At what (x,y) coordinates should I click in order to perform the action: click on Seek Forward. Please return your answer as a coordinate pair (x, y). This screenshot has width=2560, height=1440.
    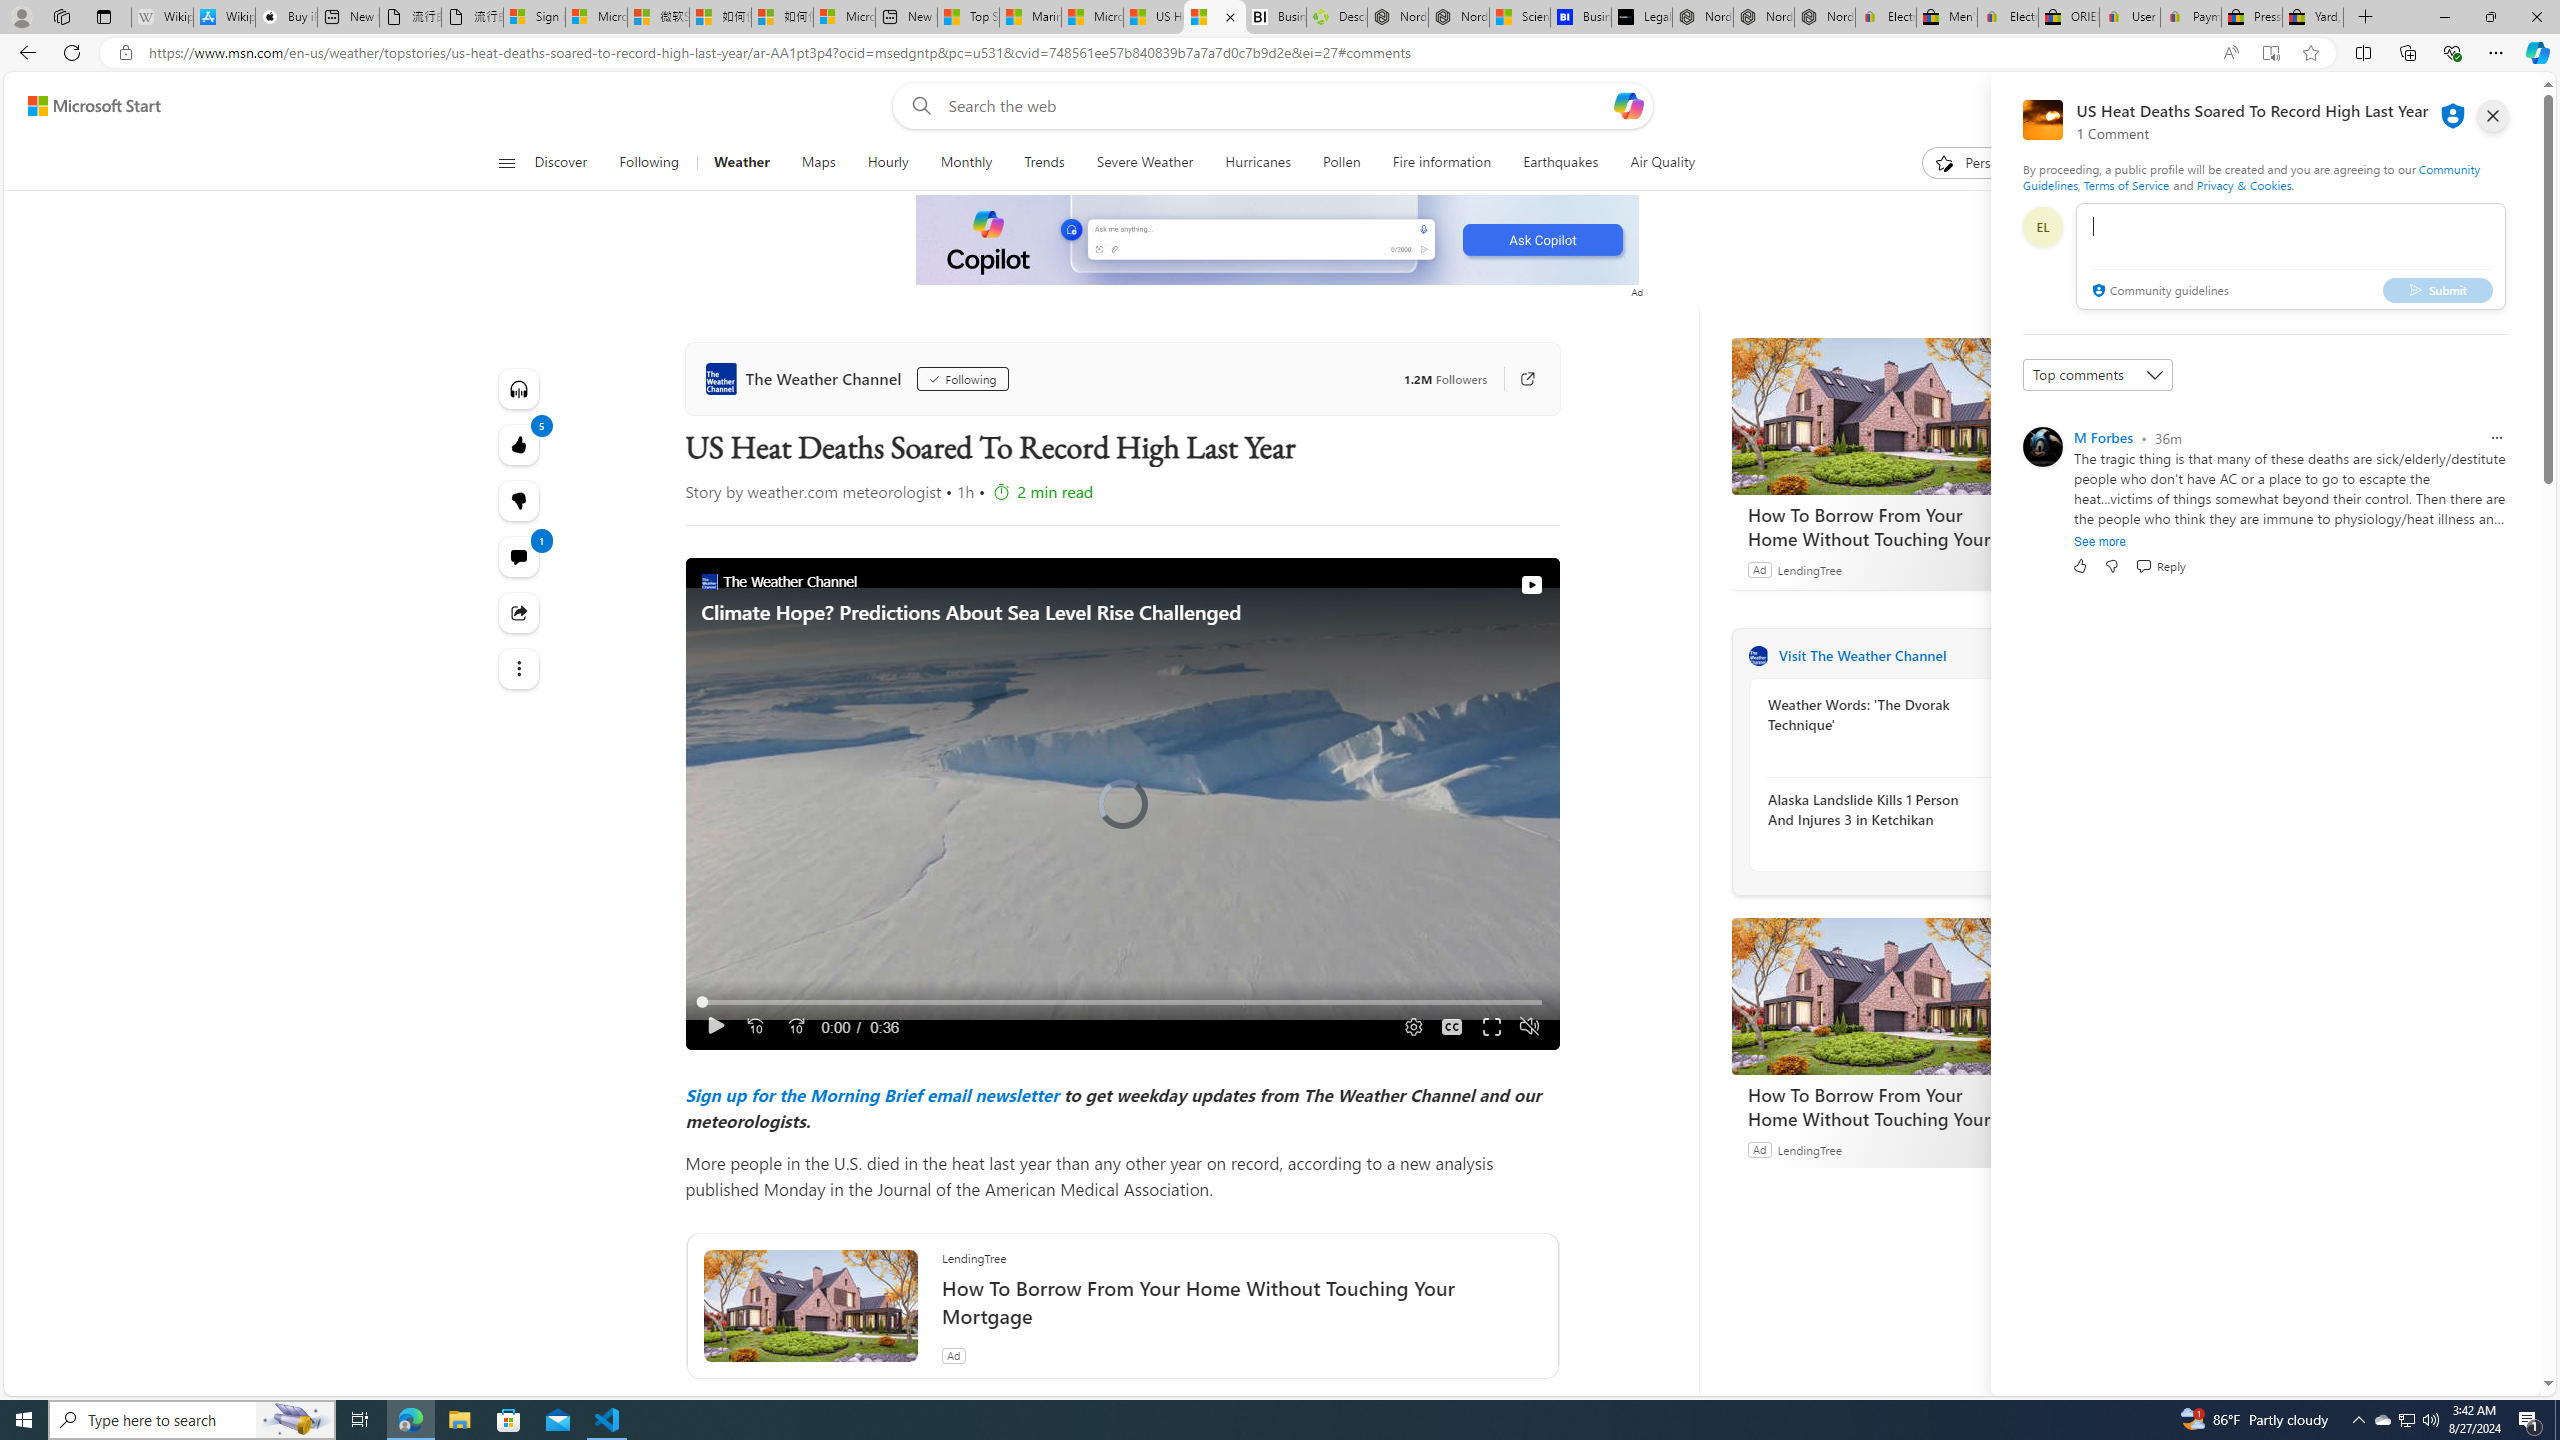
    Looking at the image, I should click on (796, 1026).